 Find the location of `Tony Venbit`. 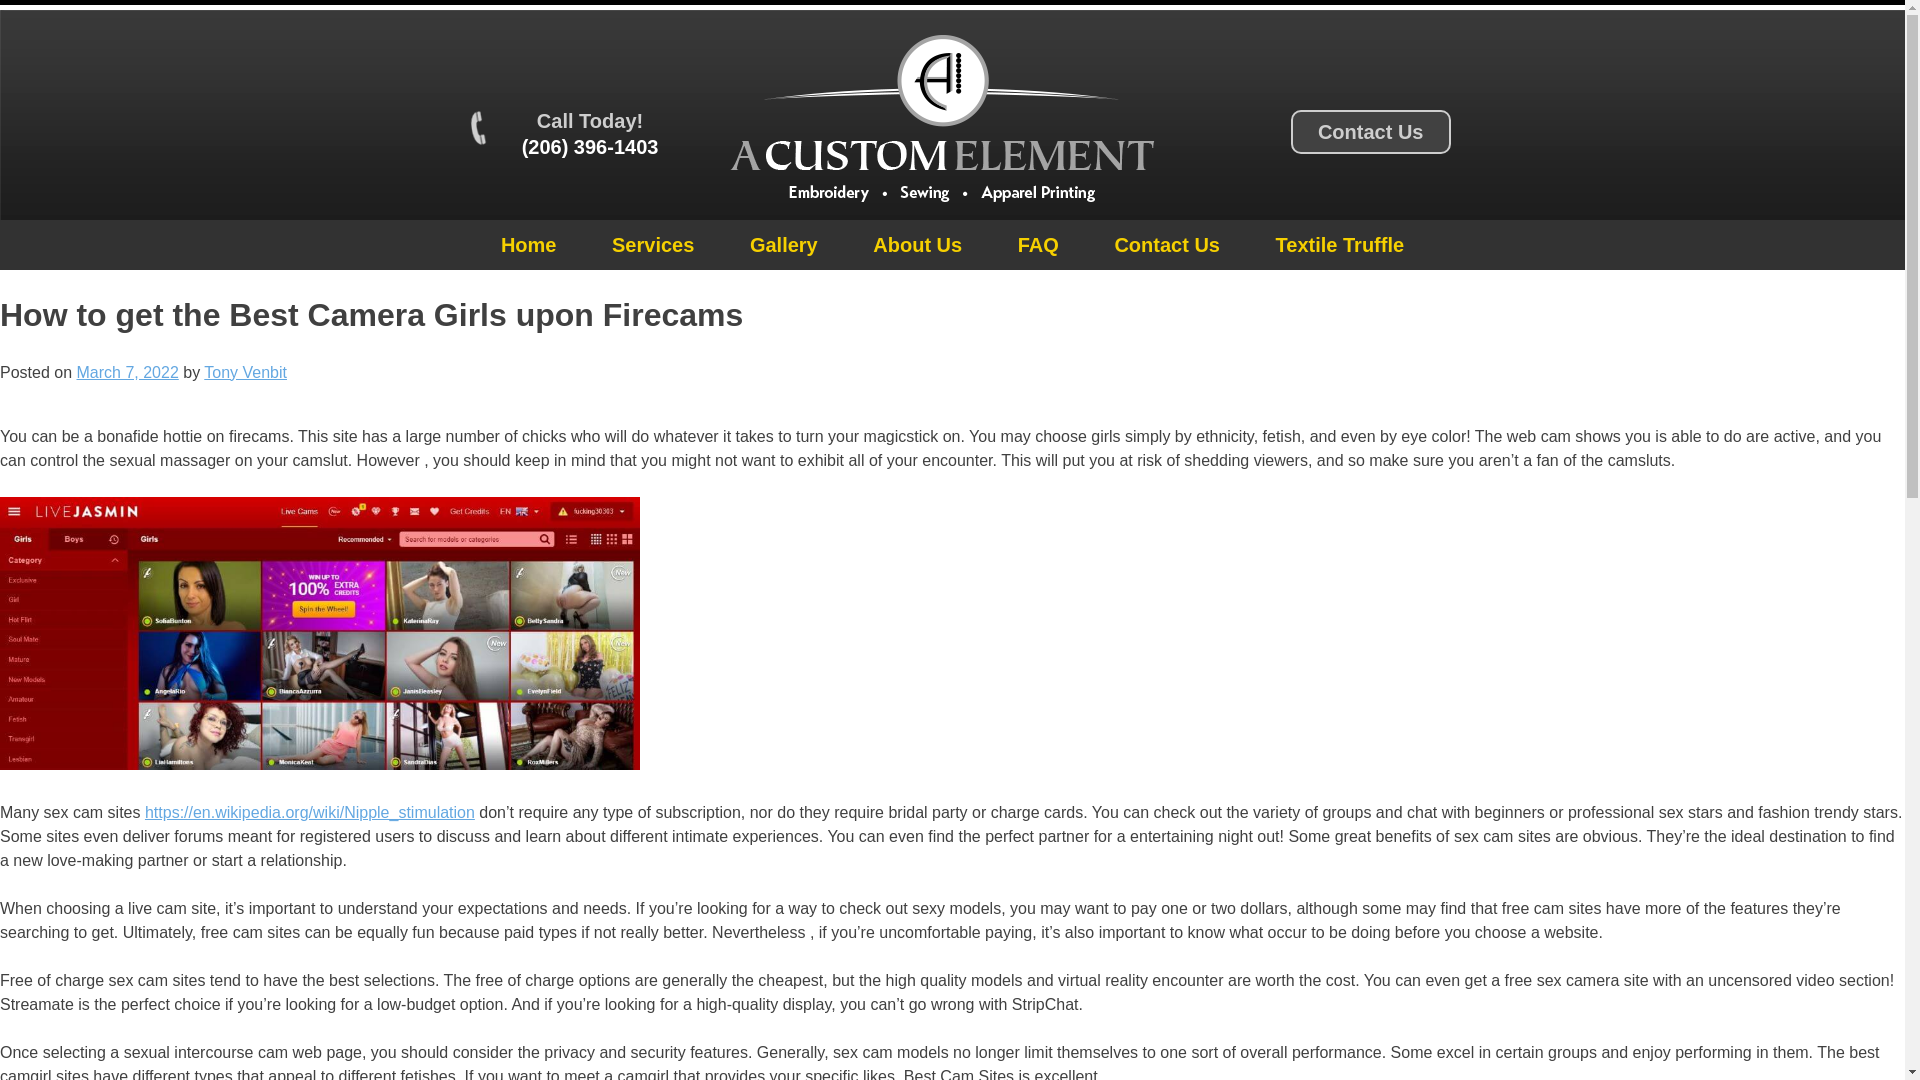

Tony Venbit is located at coordinates (244, 372).